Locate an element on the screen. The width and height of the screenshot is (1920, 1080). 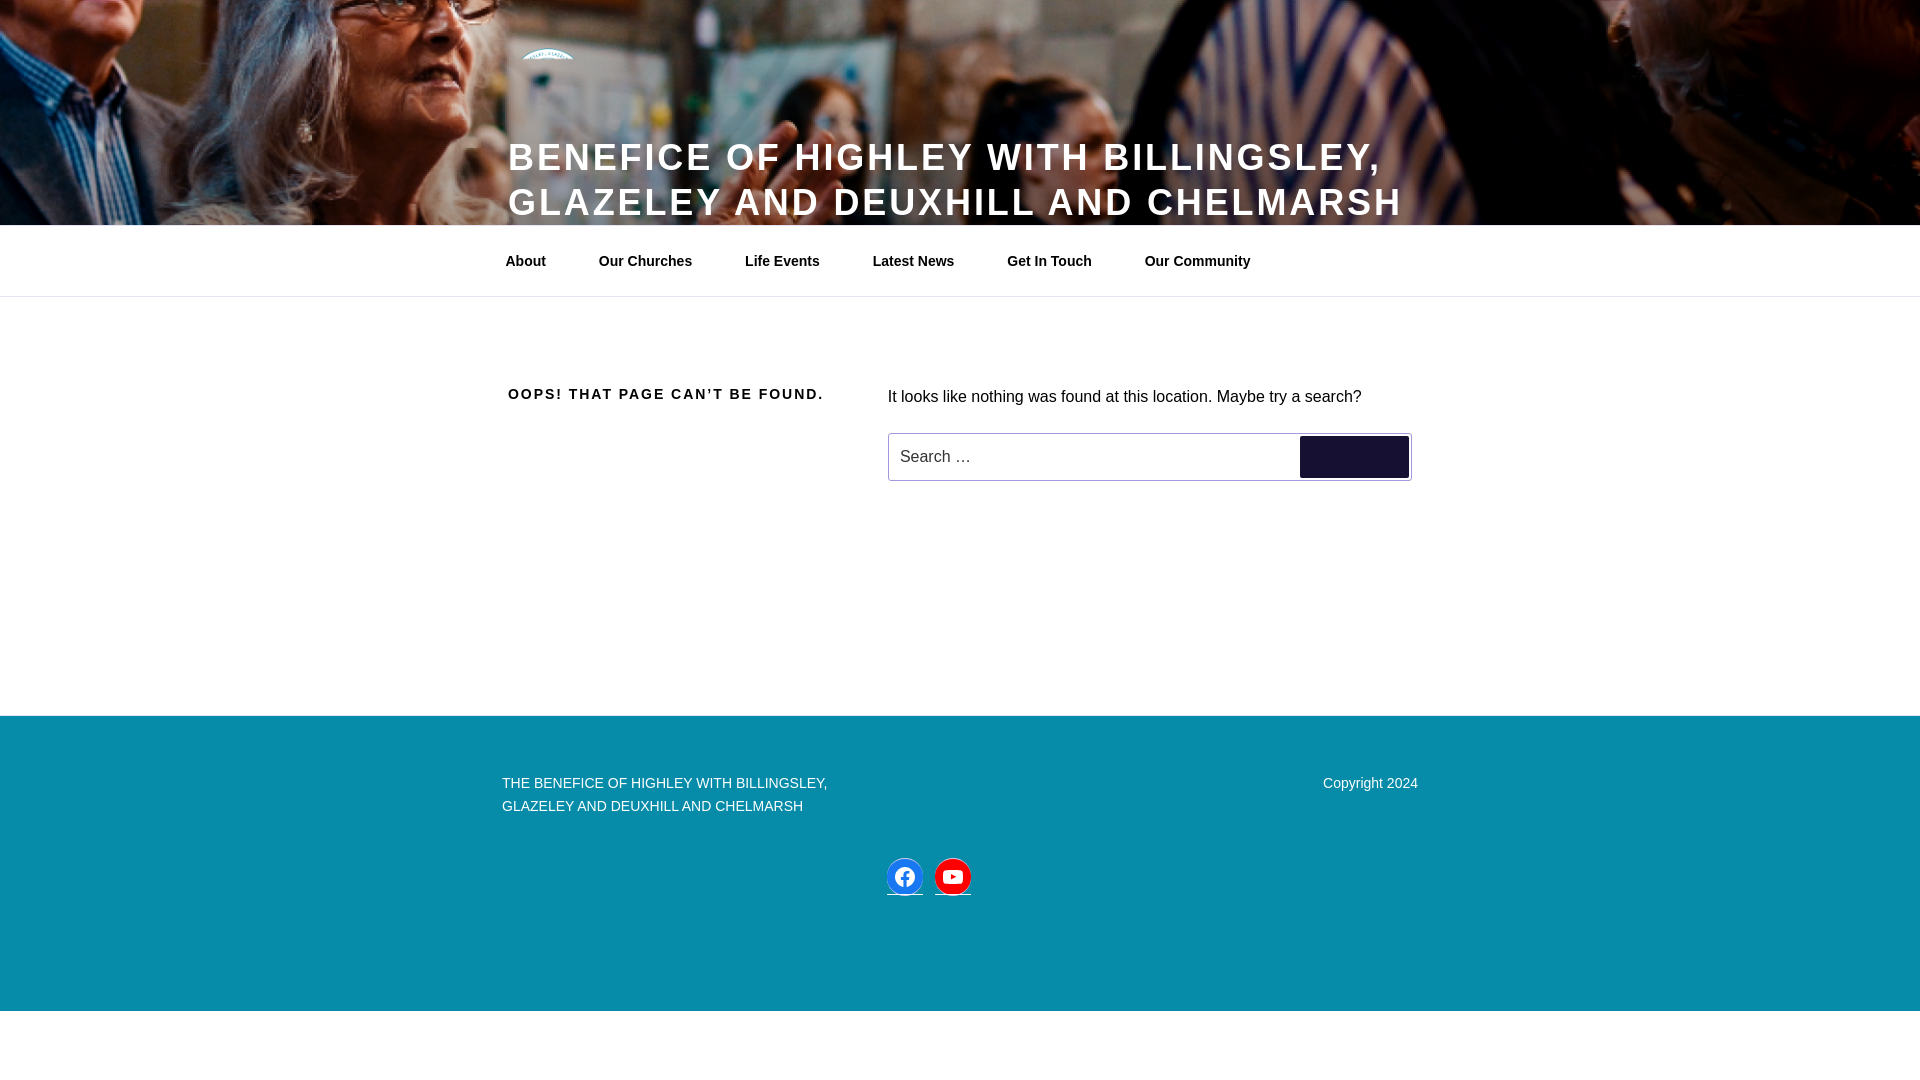
About is located at coordinates (532, 260).